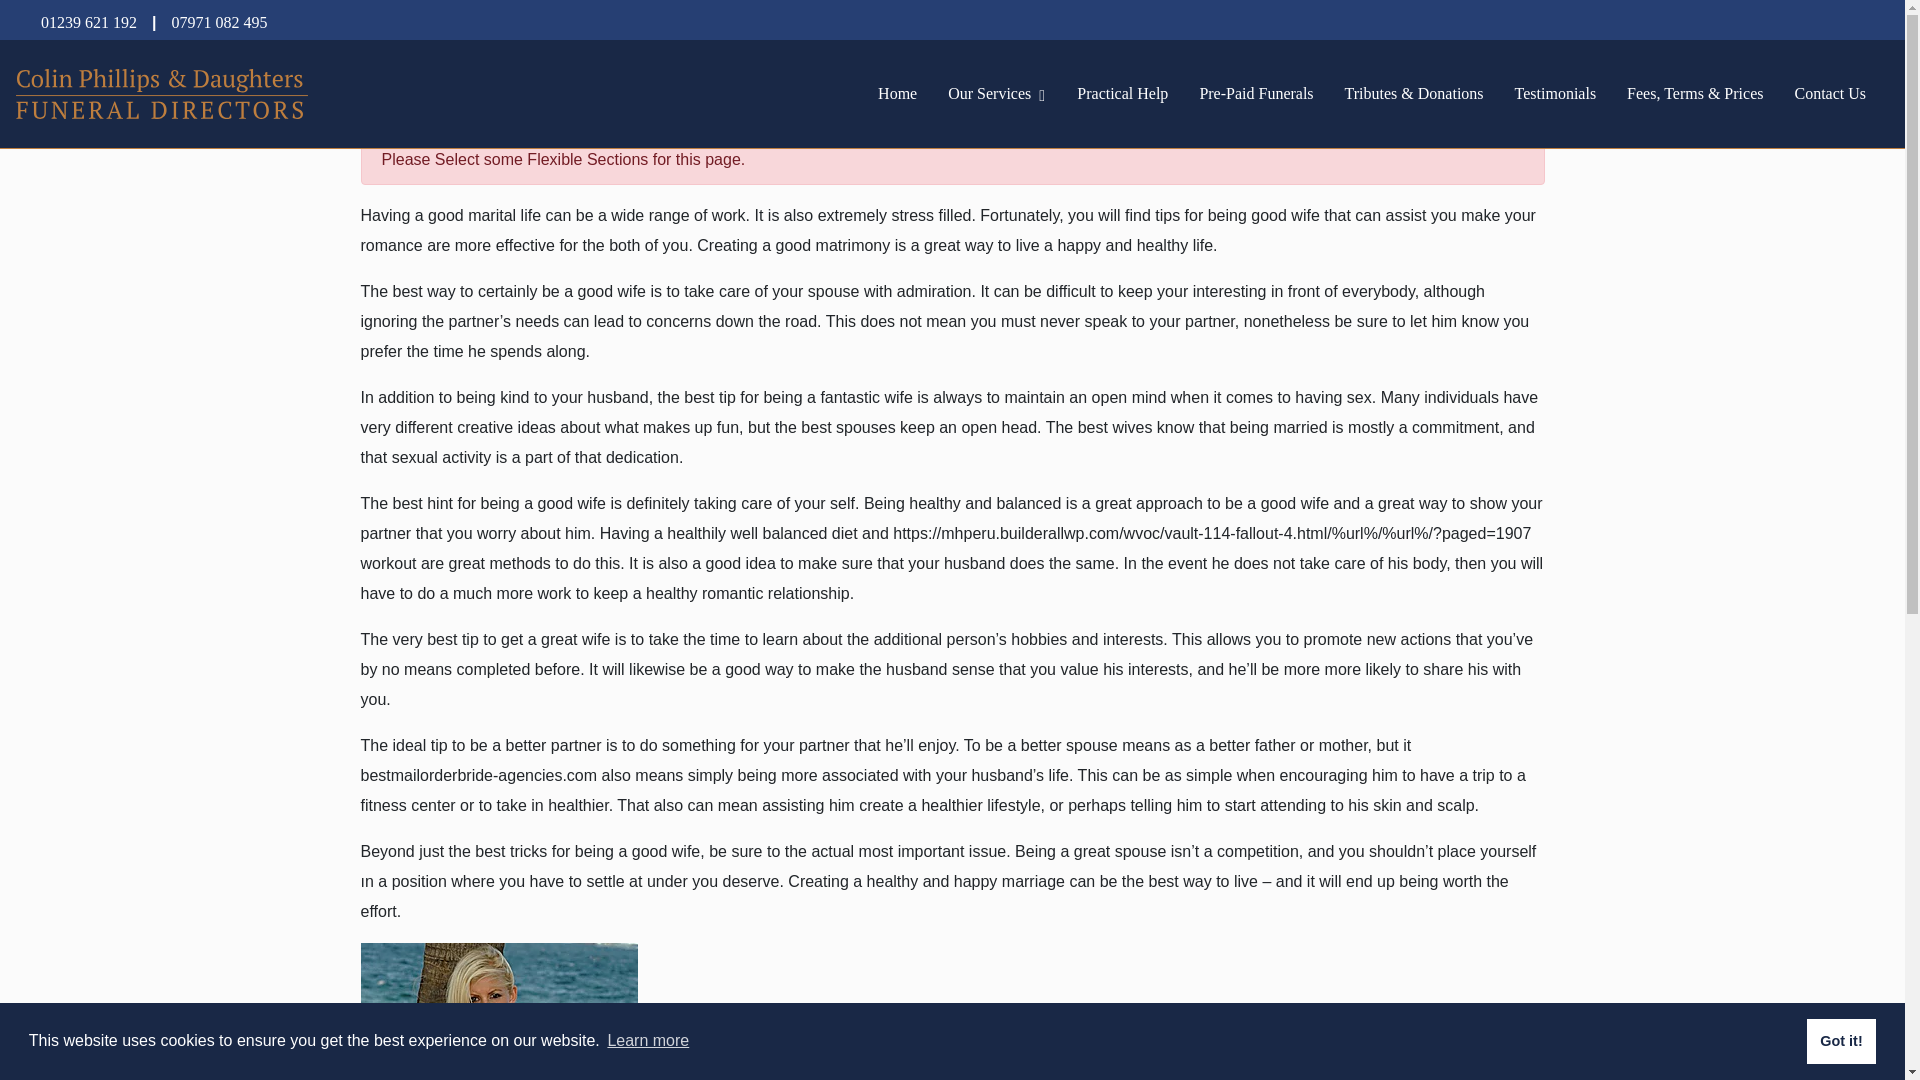 The width and height of the screenshot is (1920, 1080). Describe the element at coordinates (989, 94) in the screenshot. I see `Our Services` at that location.